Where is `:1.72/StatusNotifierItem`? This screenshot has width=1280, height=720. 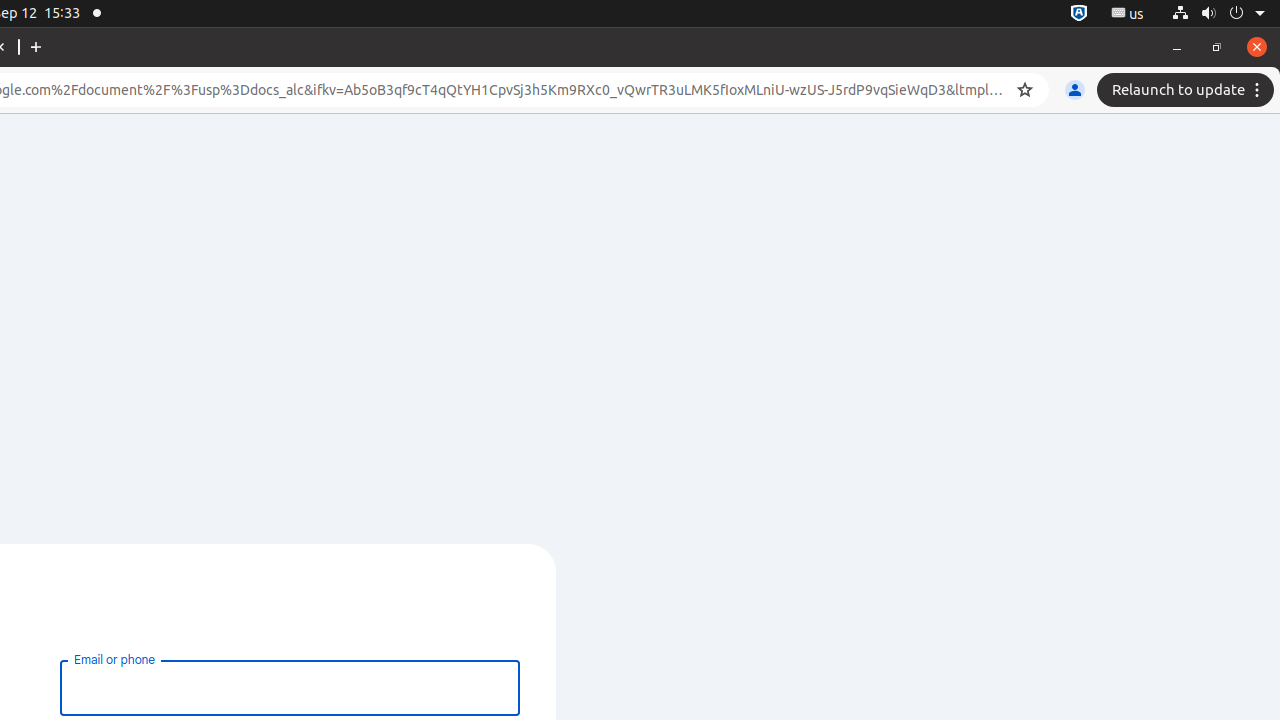 :1.72/StatusNotifierItem is located at coordinates (1079, 14).